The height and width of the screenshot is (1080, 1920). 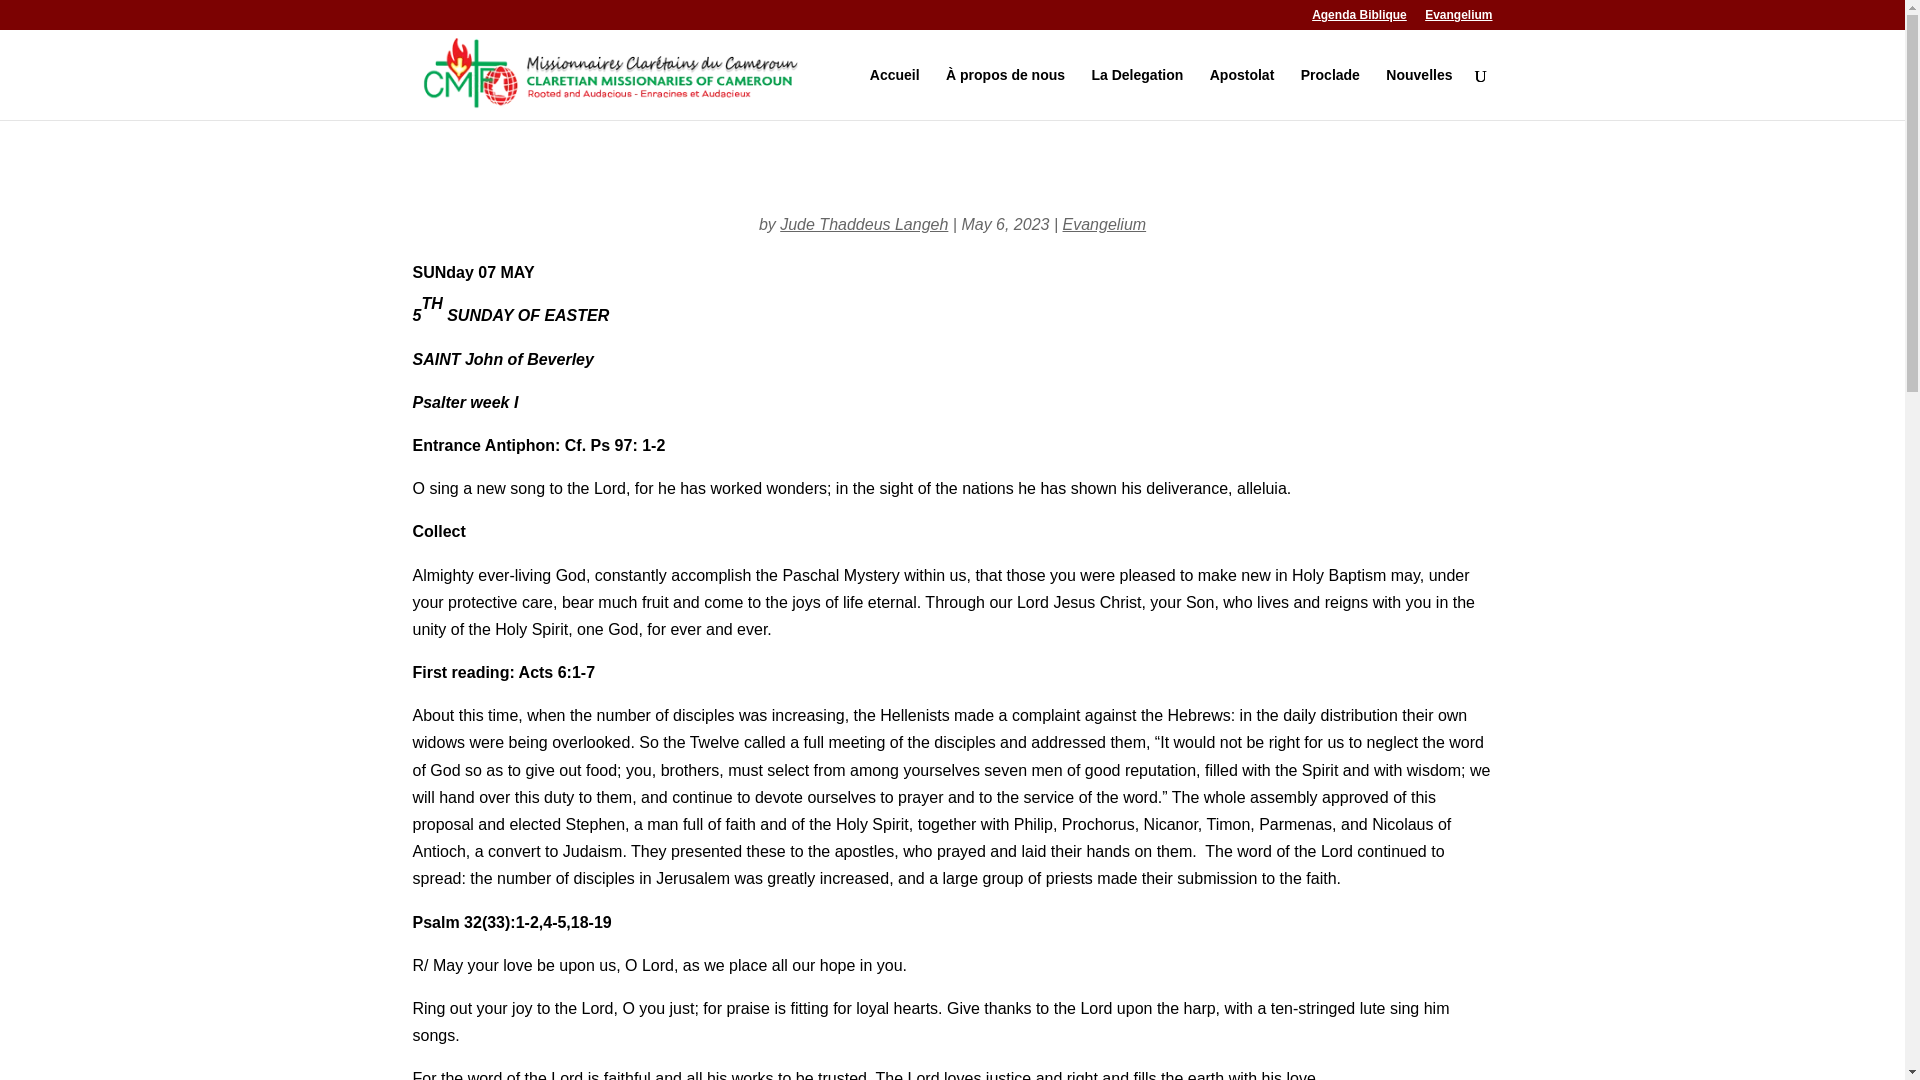 I want to click on Proclade, so click(x=1330, y=94).